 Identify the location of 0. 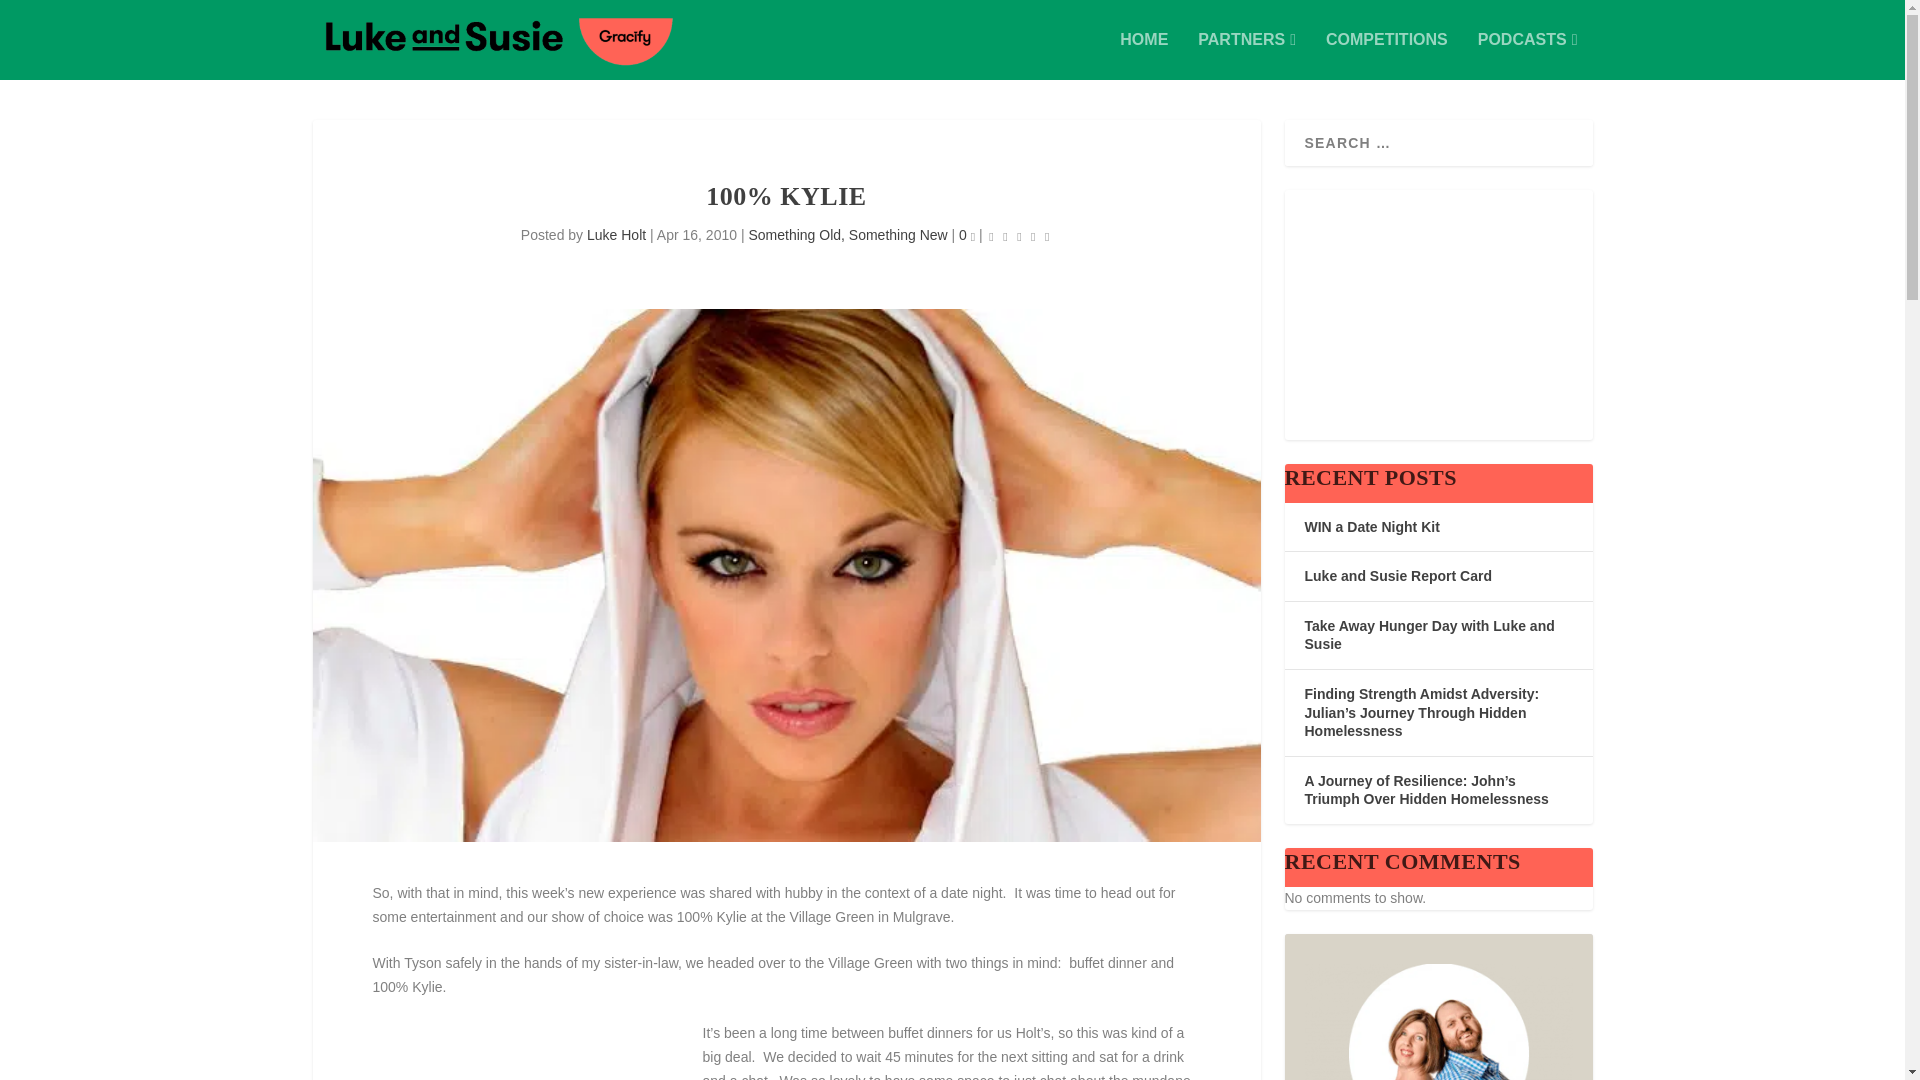
(966, 234).